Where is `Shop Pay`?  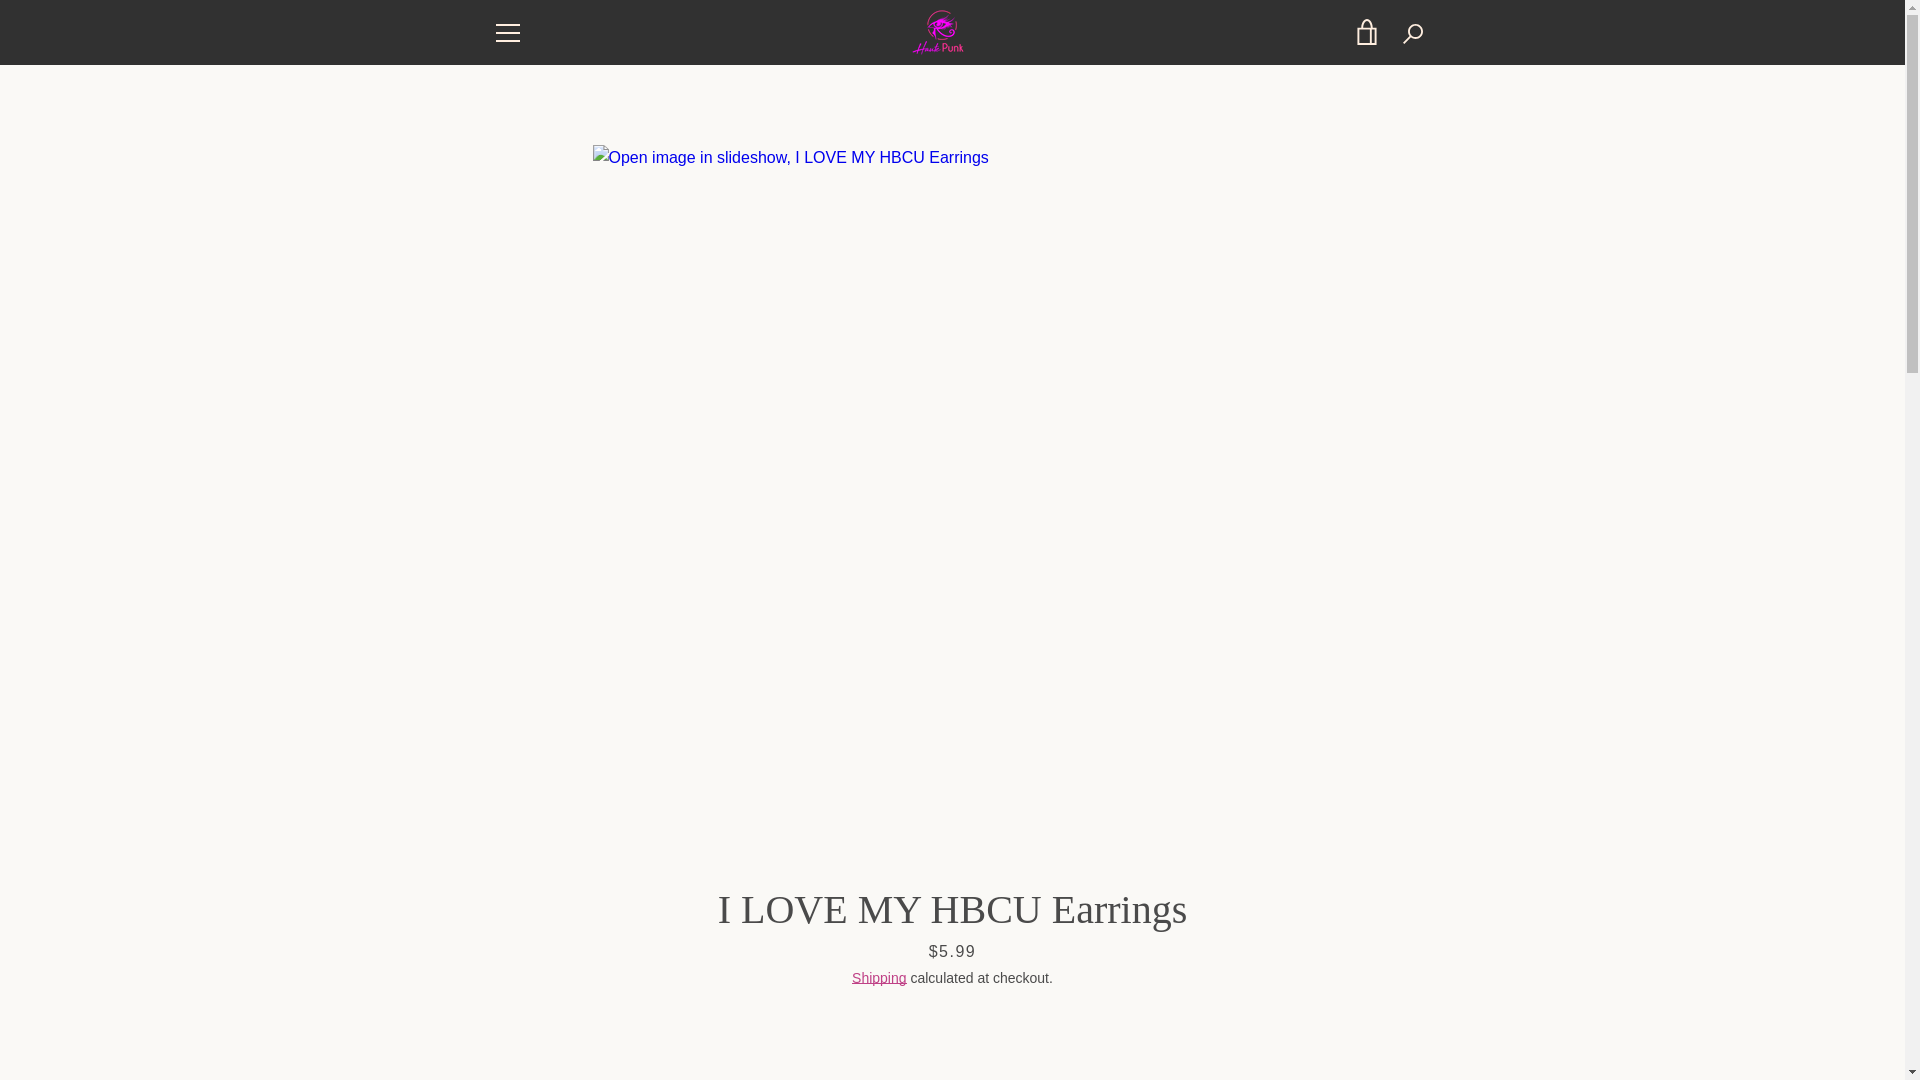 Shop Pay is located at coordinates (1303, 1026).